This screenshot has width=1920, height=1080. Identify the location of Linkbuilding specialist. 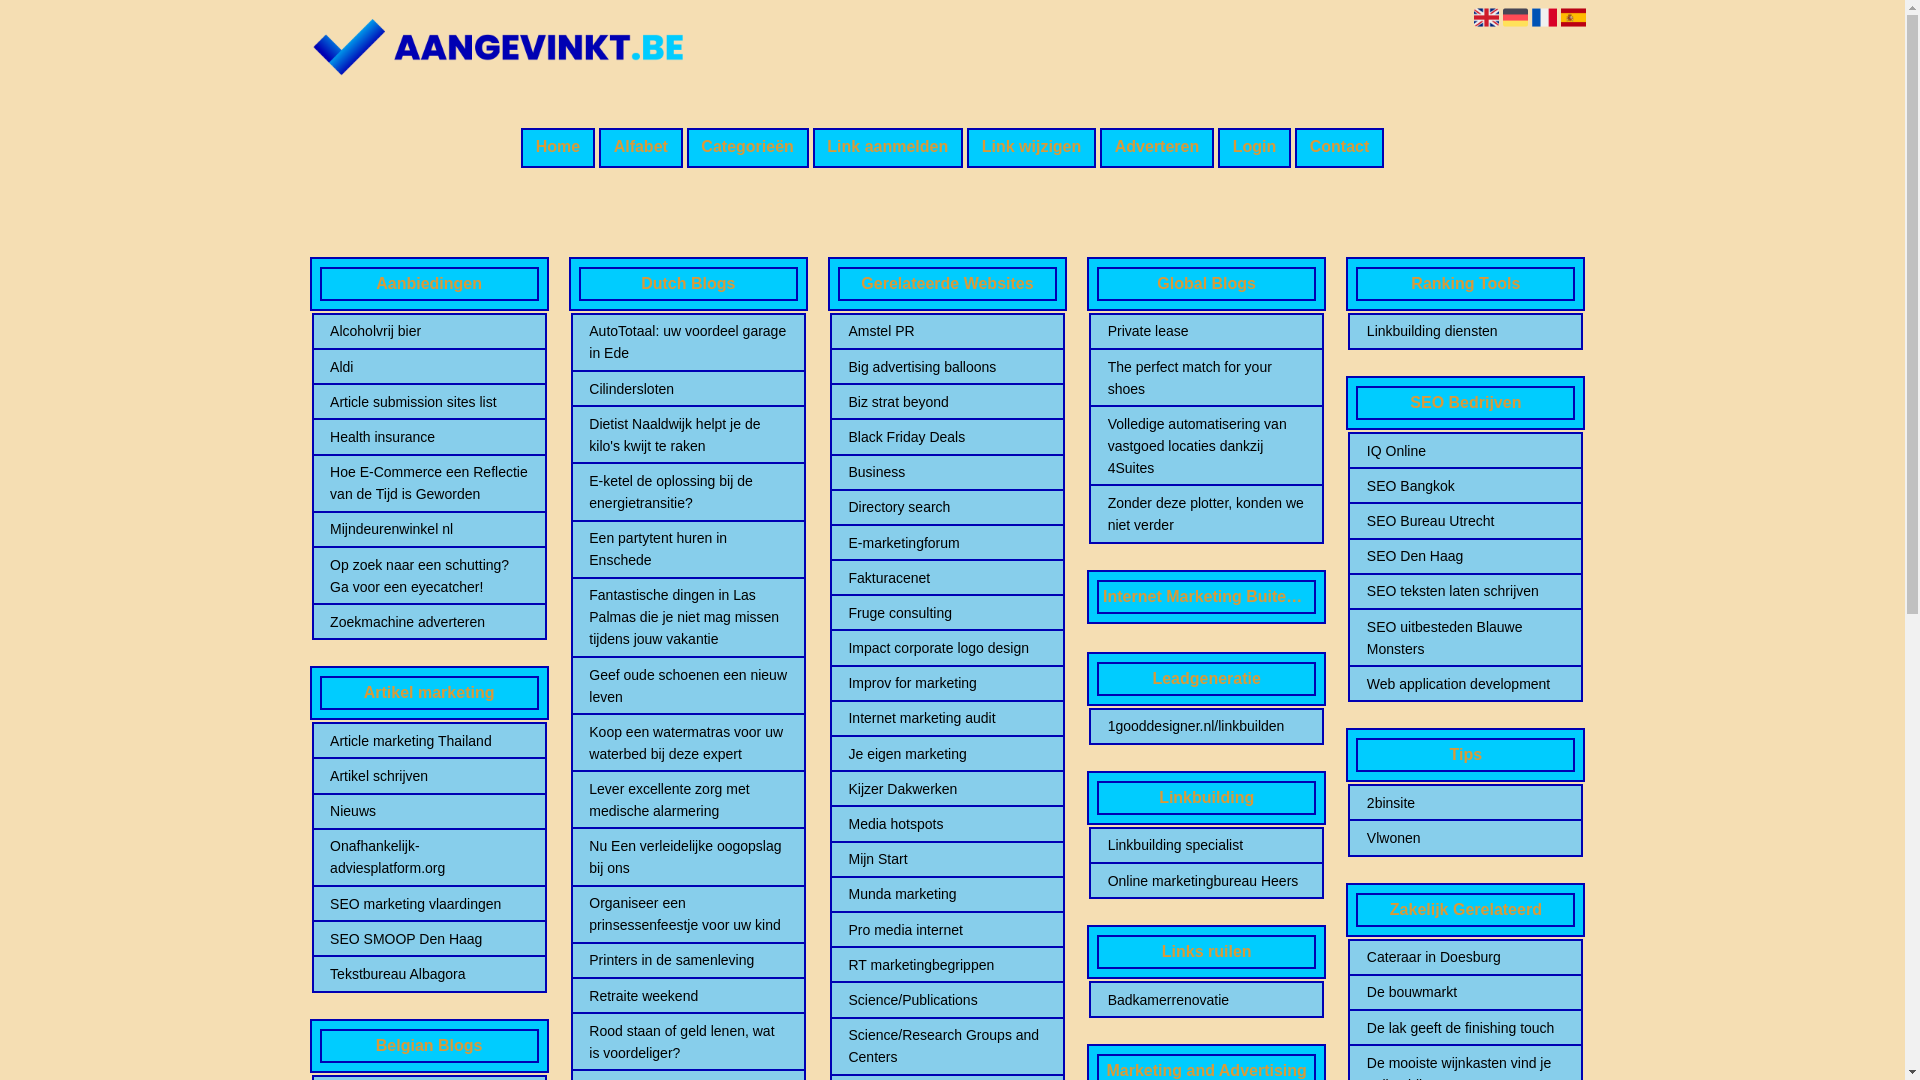
(1207, 845).